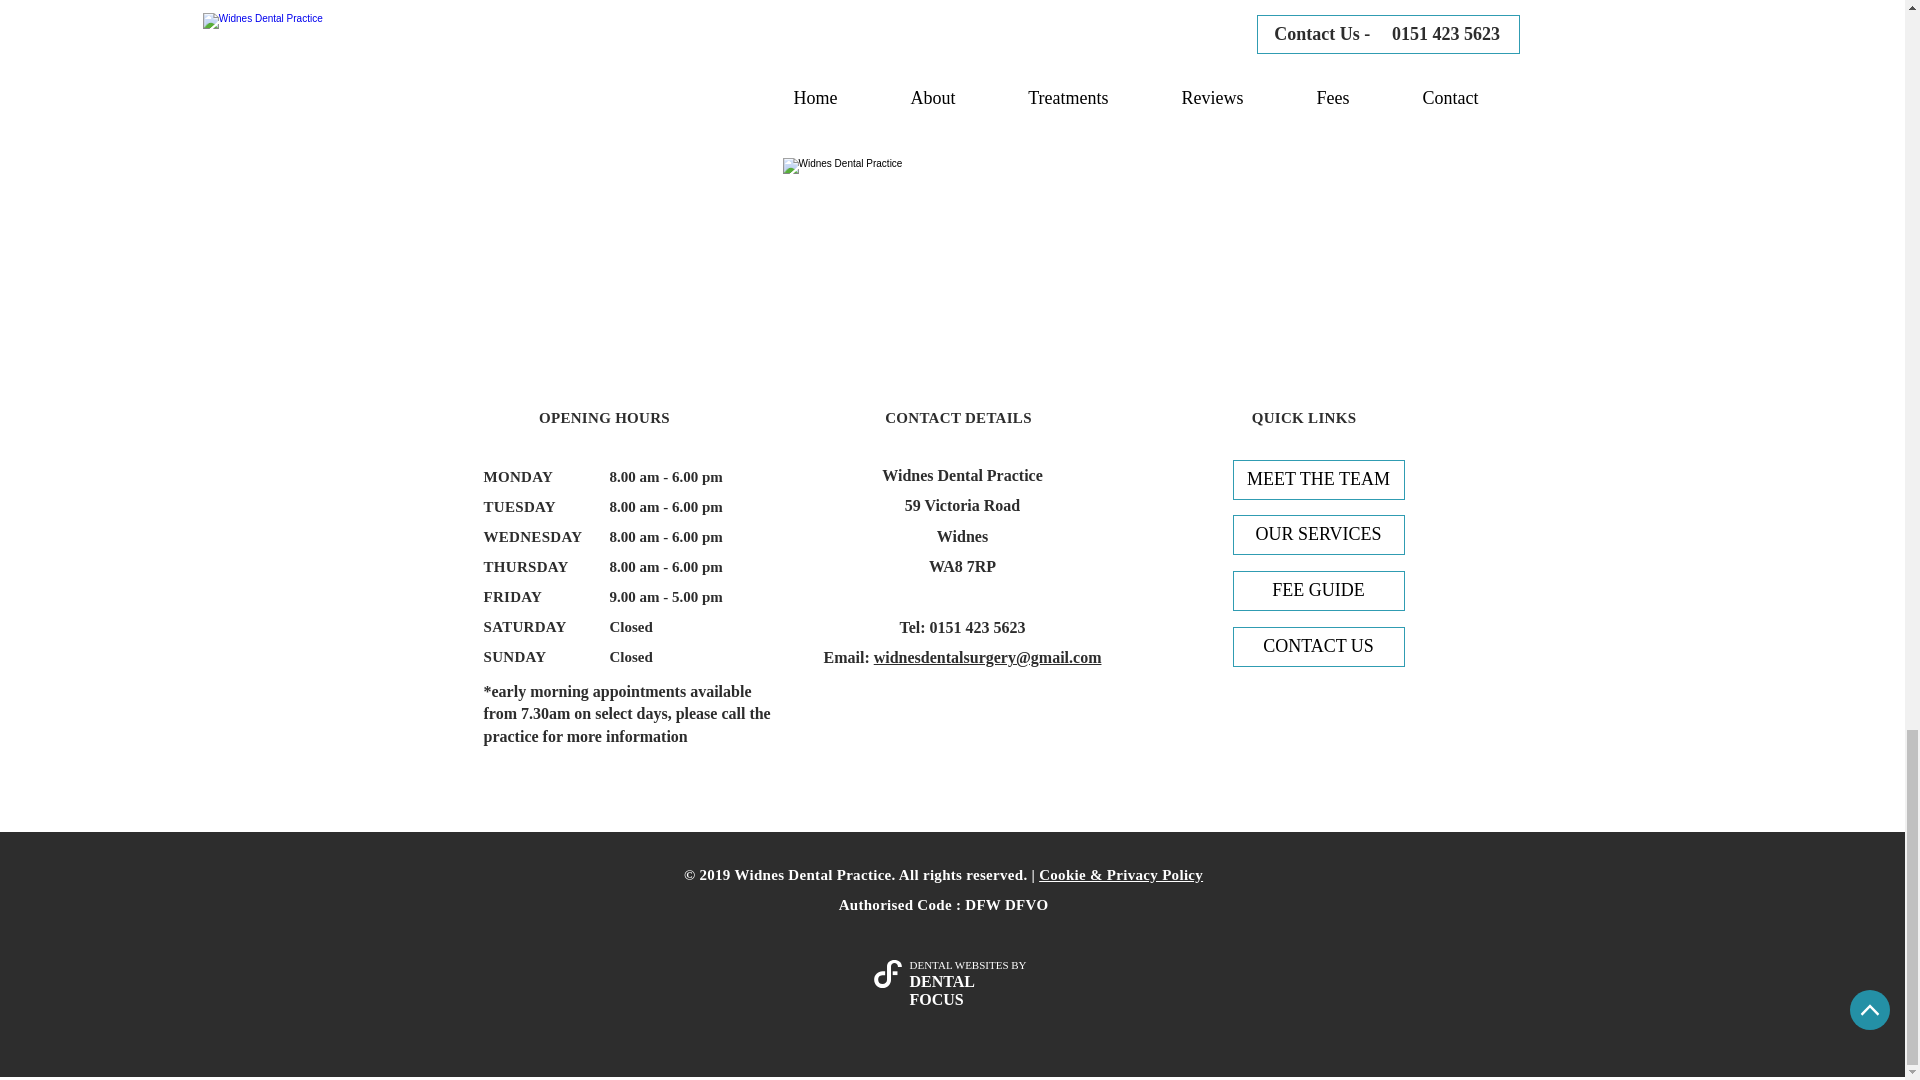  Describe the element at coordinates (960, 964) in the screenshot. I see `DENTAL WEBSITES` at that location.